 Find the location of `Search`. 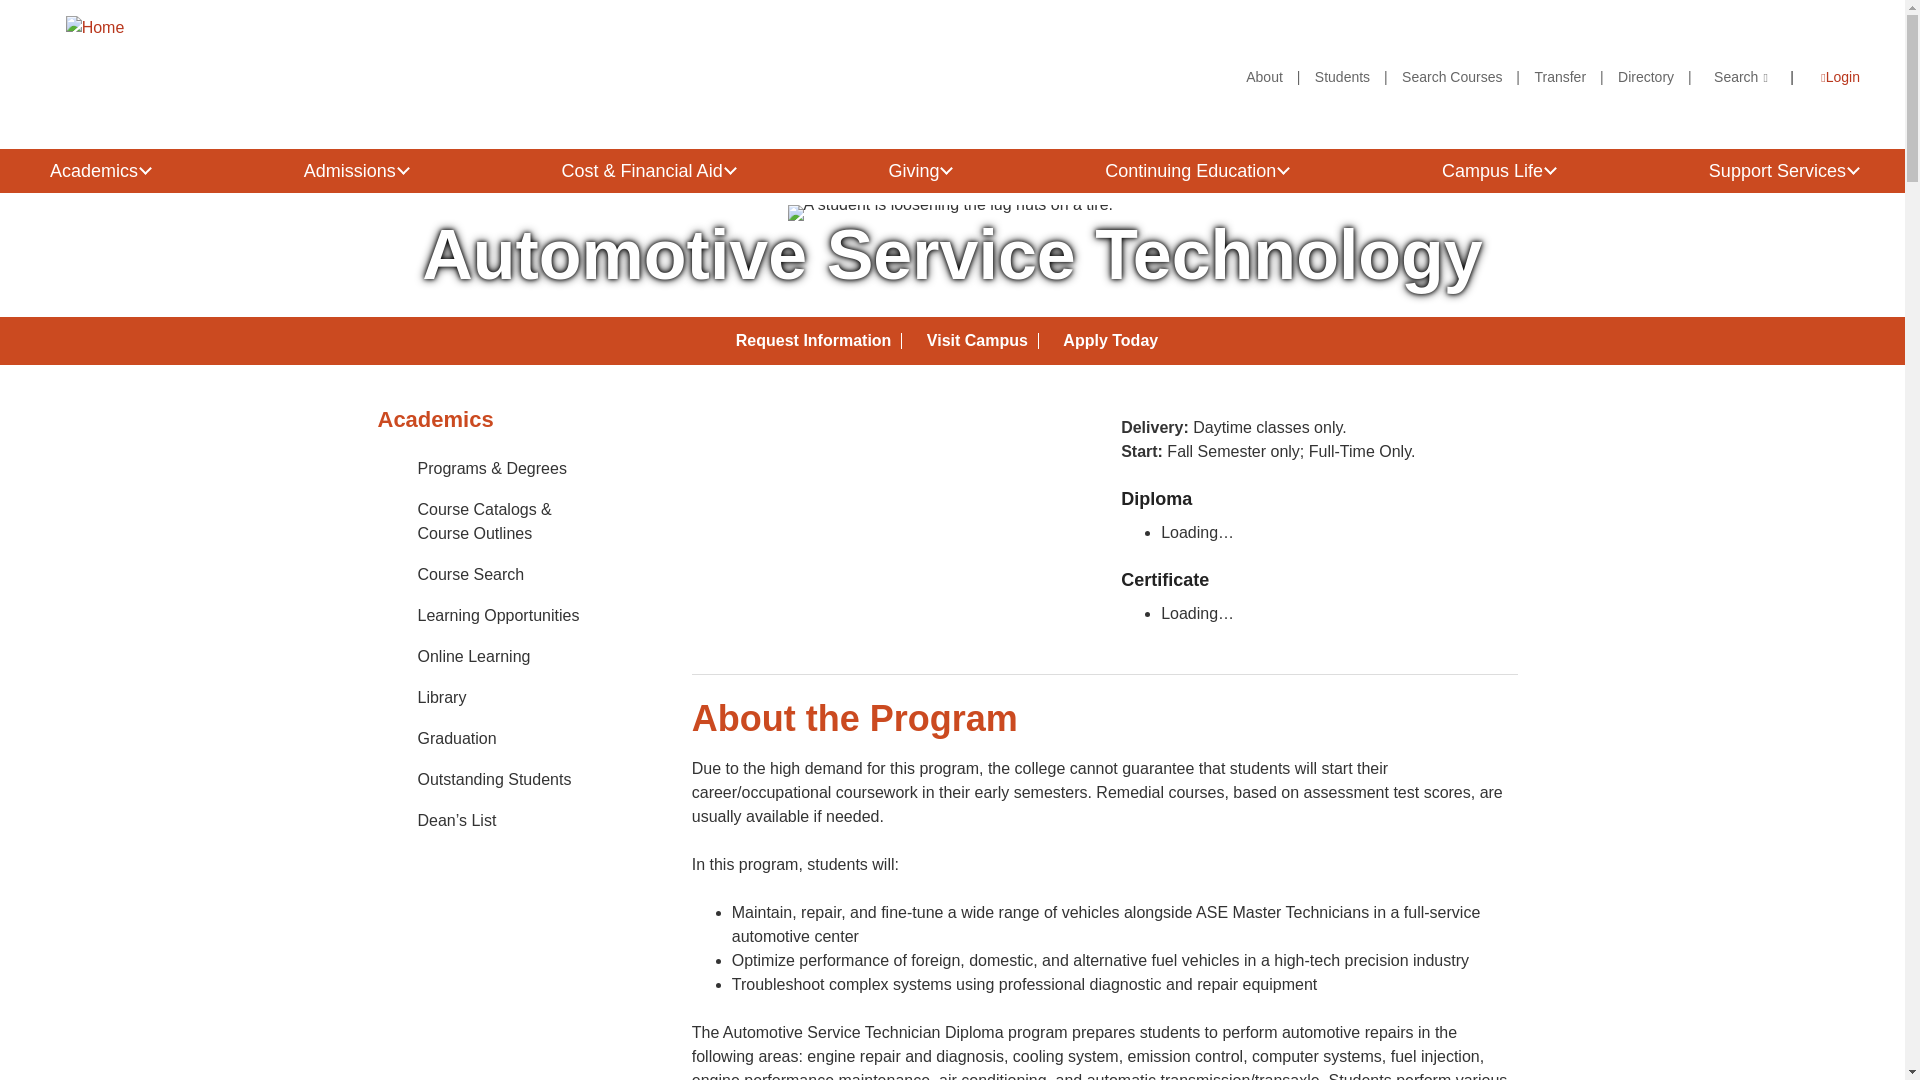

Search is located at coordinates (1740, 77).